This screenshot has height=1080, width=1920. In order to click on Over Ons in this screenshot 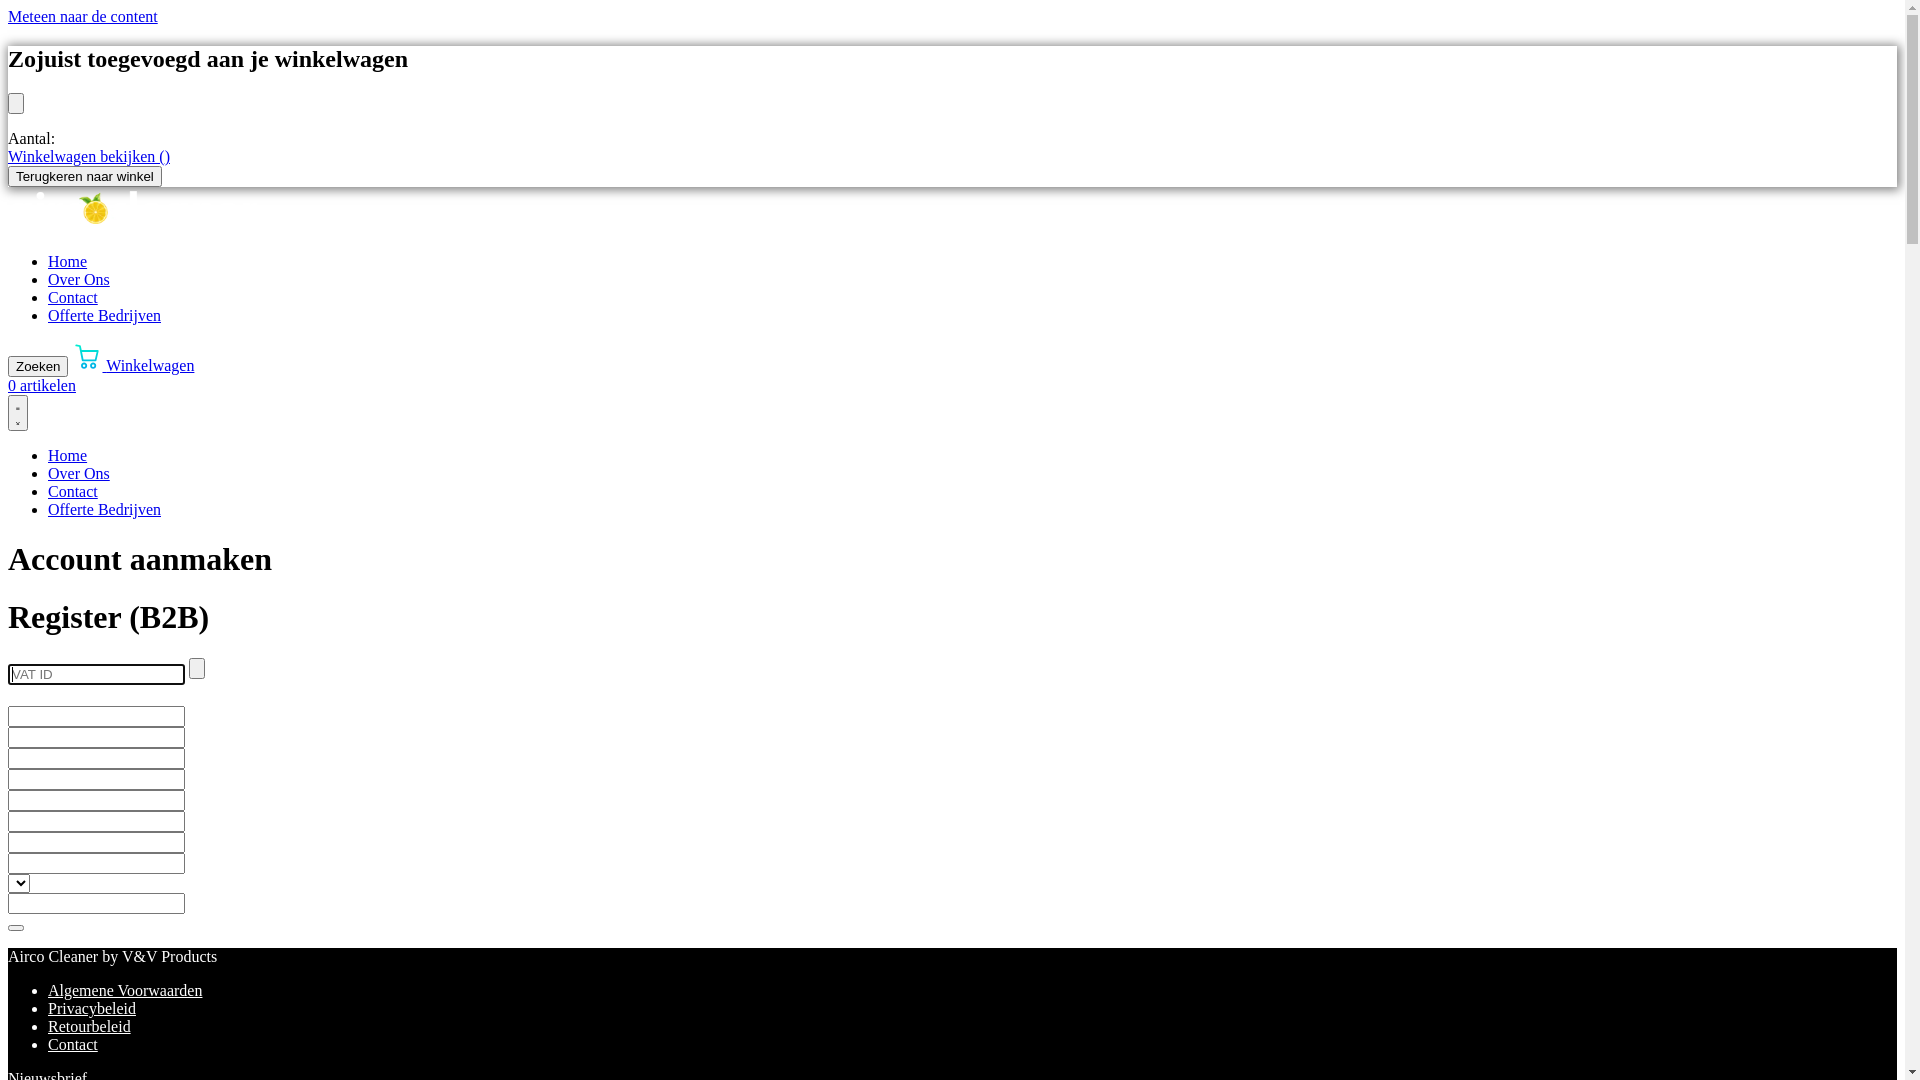, I will do `click(79, 280)`.